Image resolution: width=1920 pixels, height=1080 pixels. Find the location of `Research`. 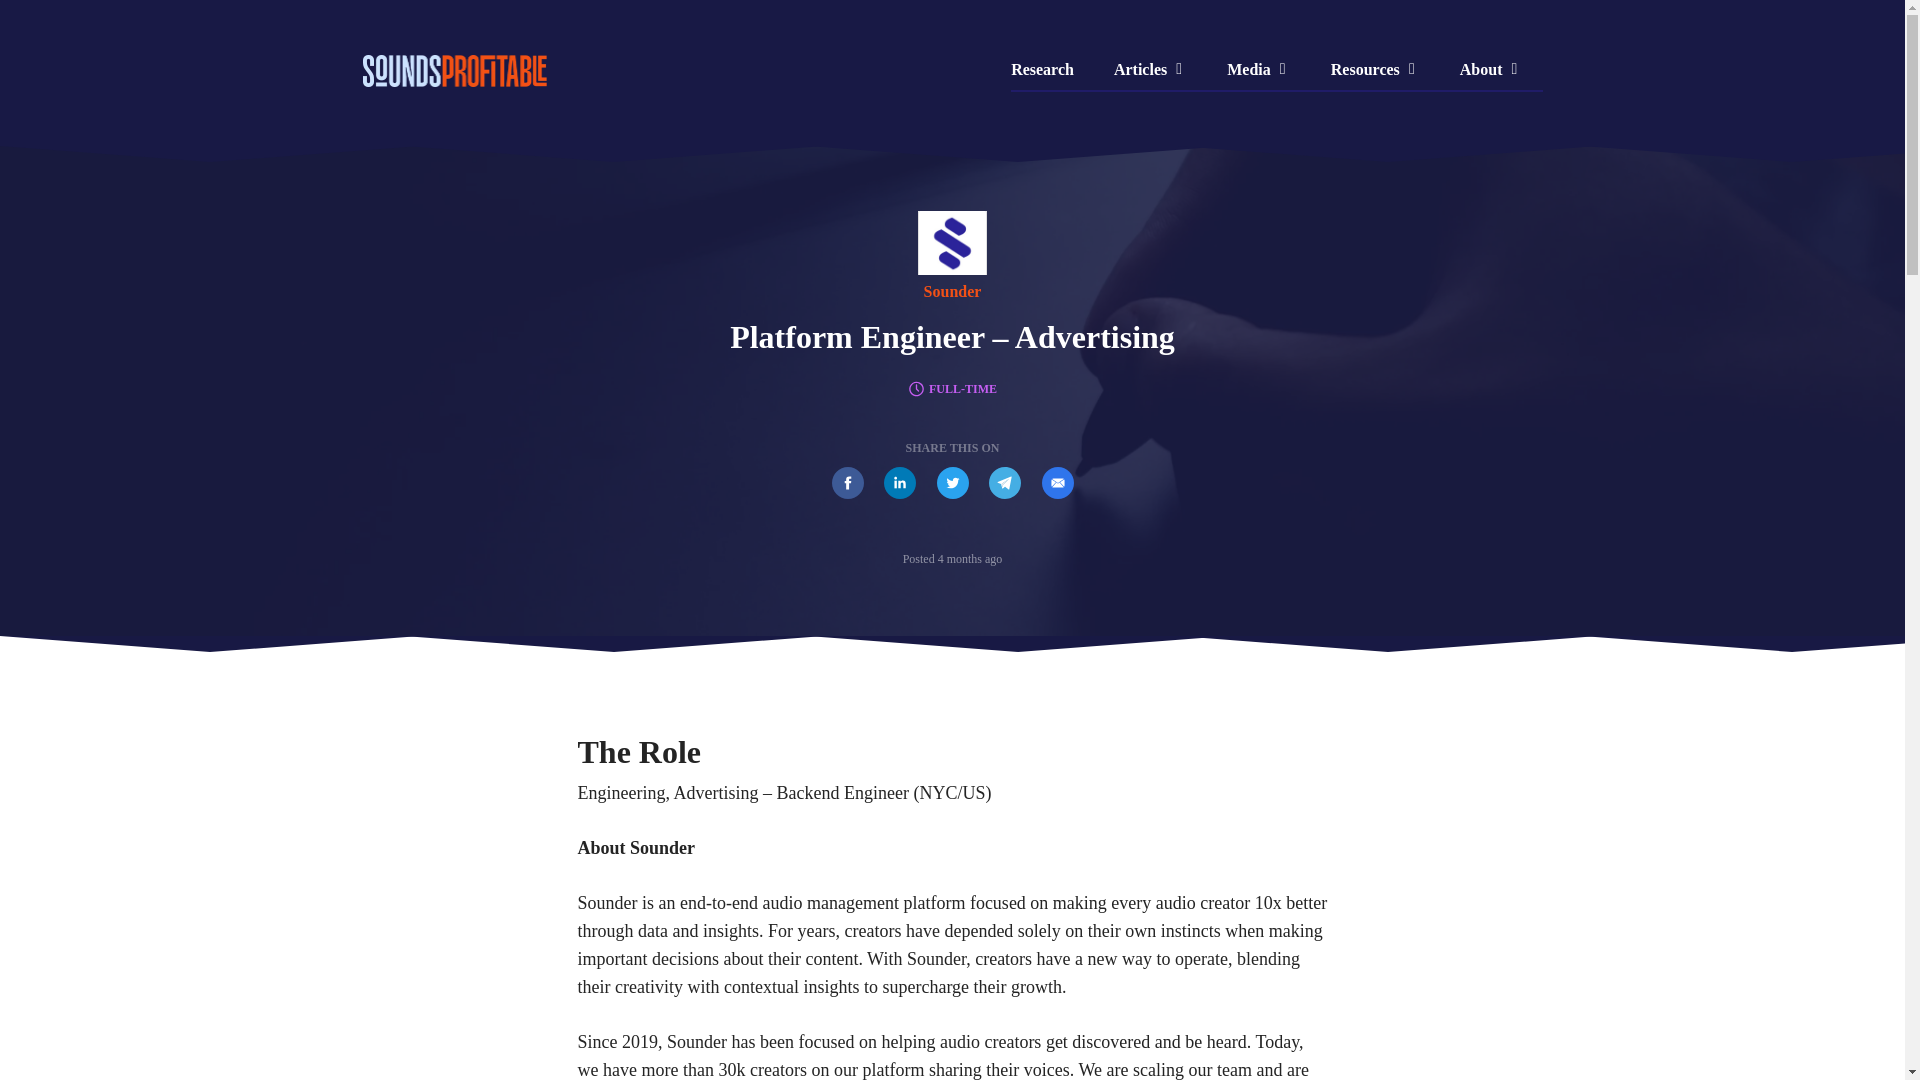

Research is located at coordinates (1052, 69).